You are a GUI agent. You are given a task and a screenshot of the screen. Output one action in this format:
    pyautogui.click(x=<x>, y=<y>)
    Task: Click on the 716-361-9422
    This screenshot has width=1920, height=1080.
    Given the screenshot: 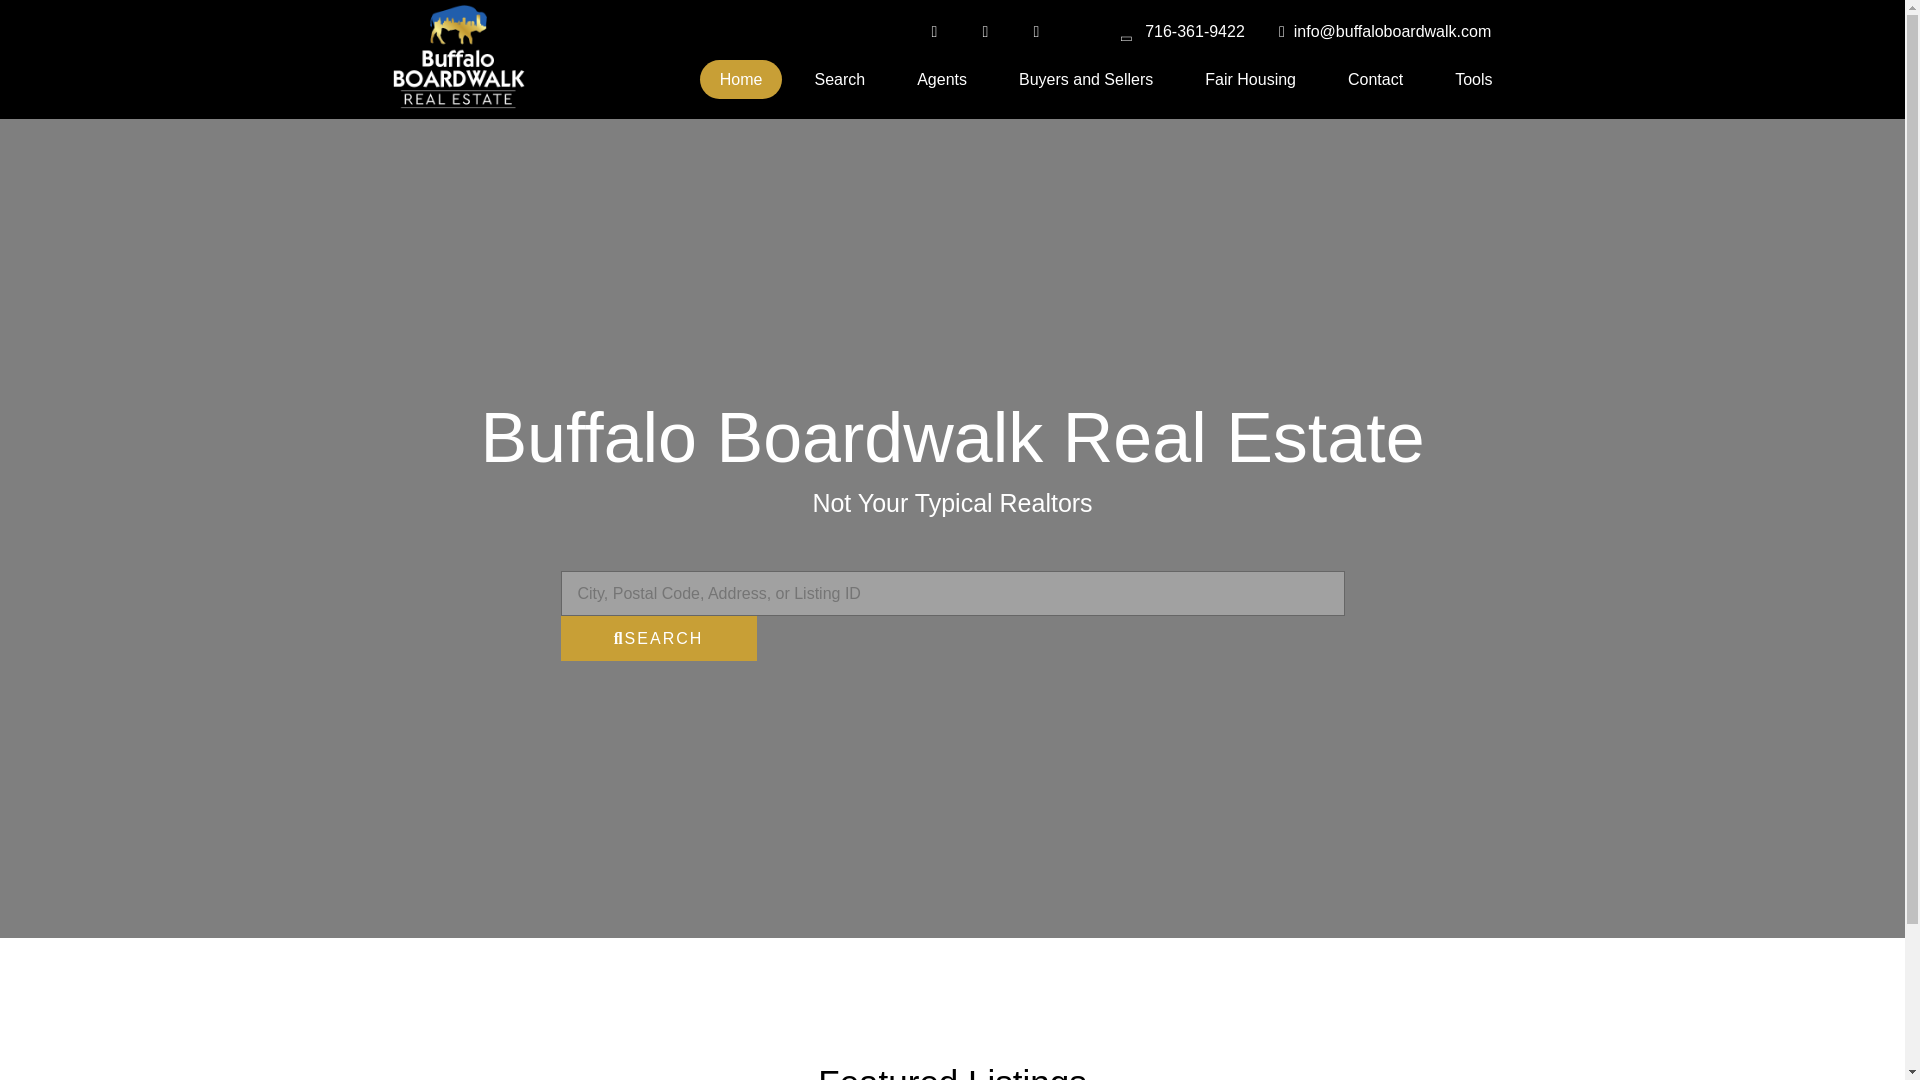 What is the action you would take?
    pyautogui.click(x=1180, y=32)
    